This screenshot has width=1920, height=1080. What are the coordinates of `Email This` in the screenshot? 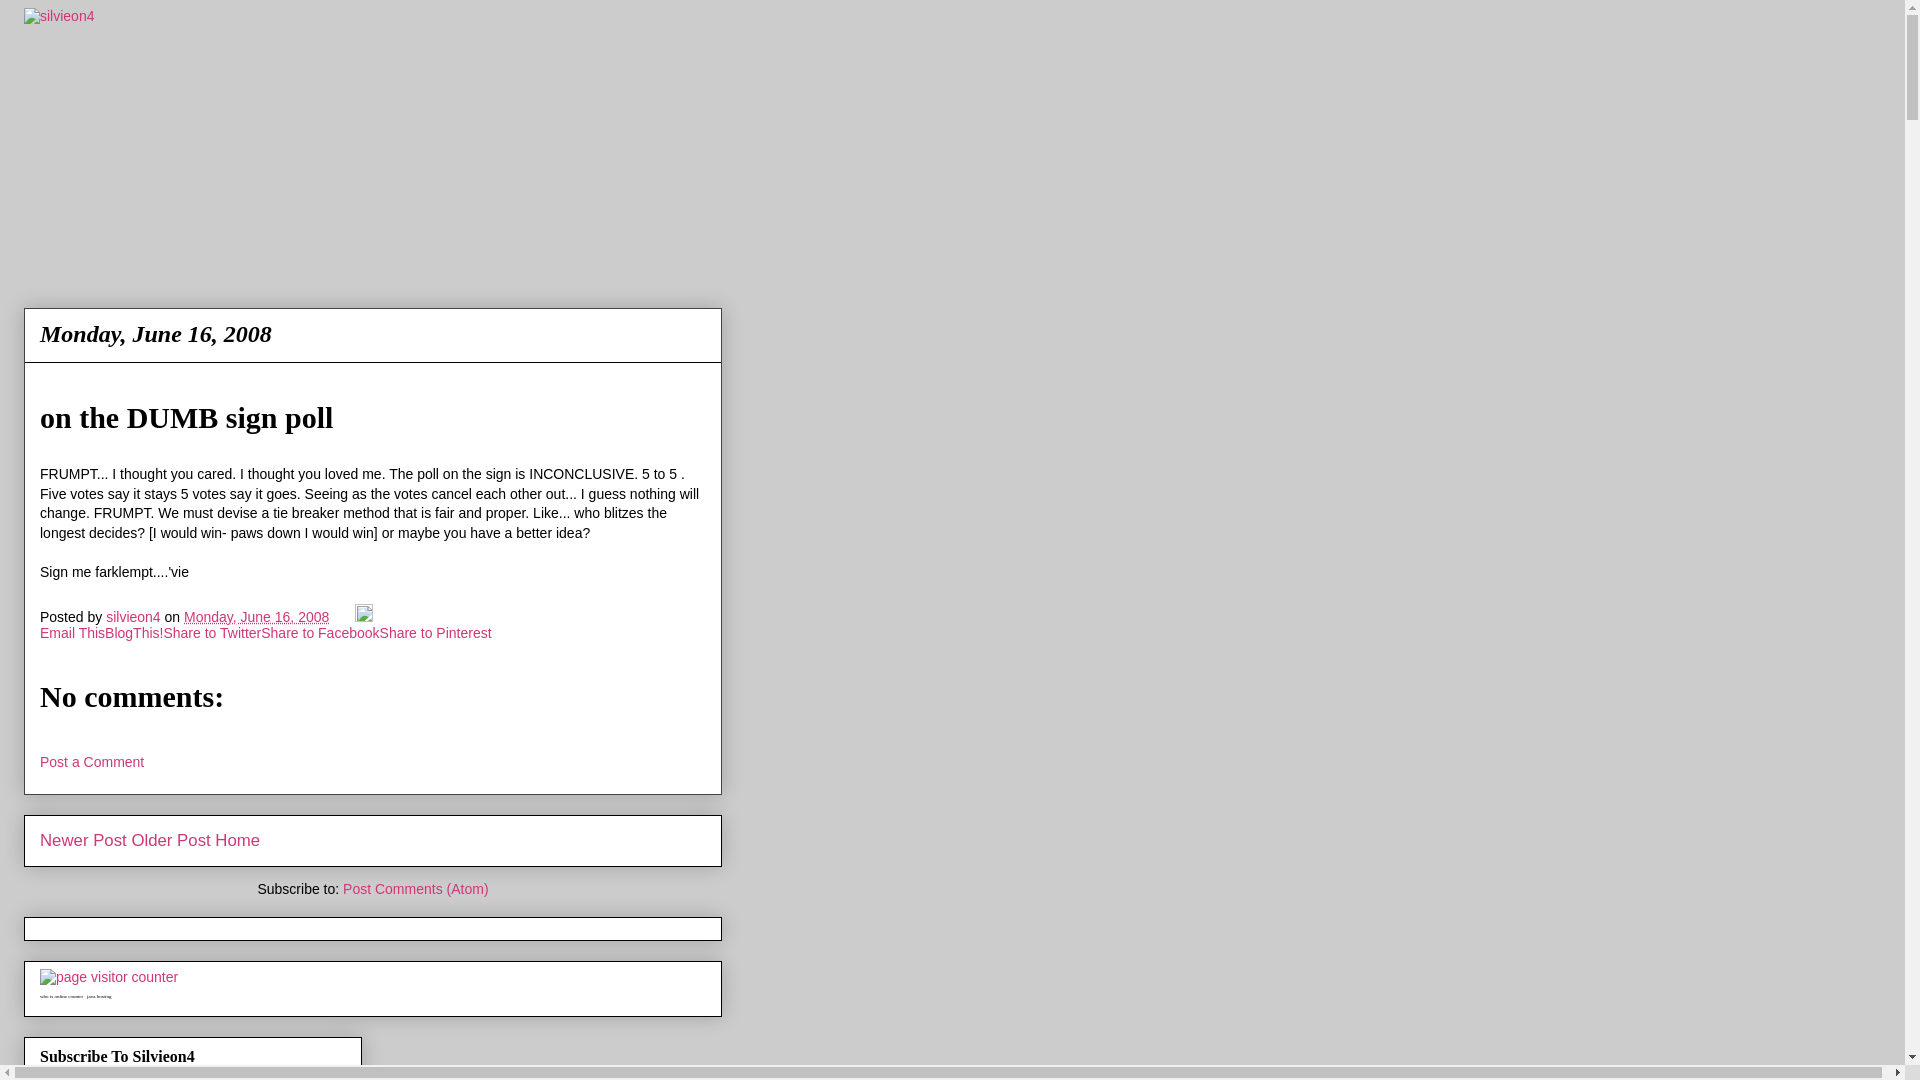 It's located at (72, 633).